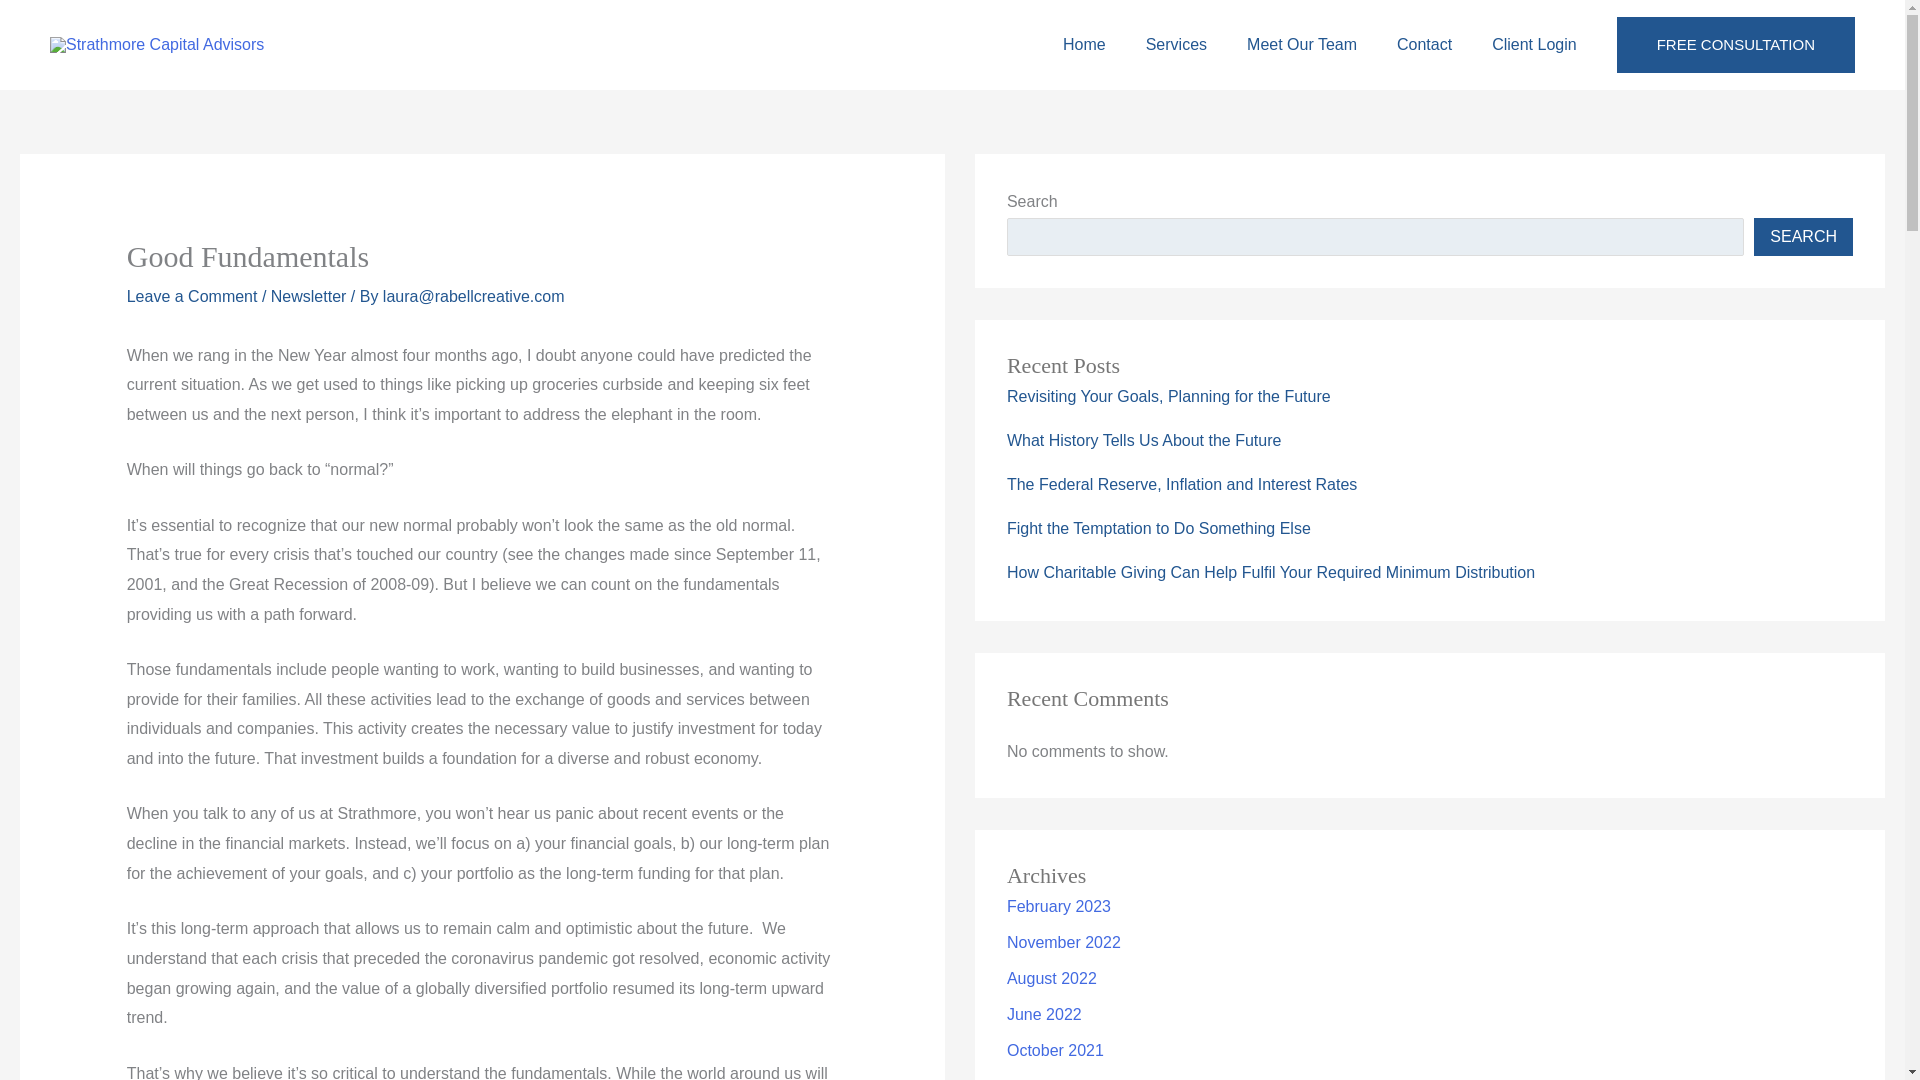  I want to click on June 2022, so click(1044, 1056).